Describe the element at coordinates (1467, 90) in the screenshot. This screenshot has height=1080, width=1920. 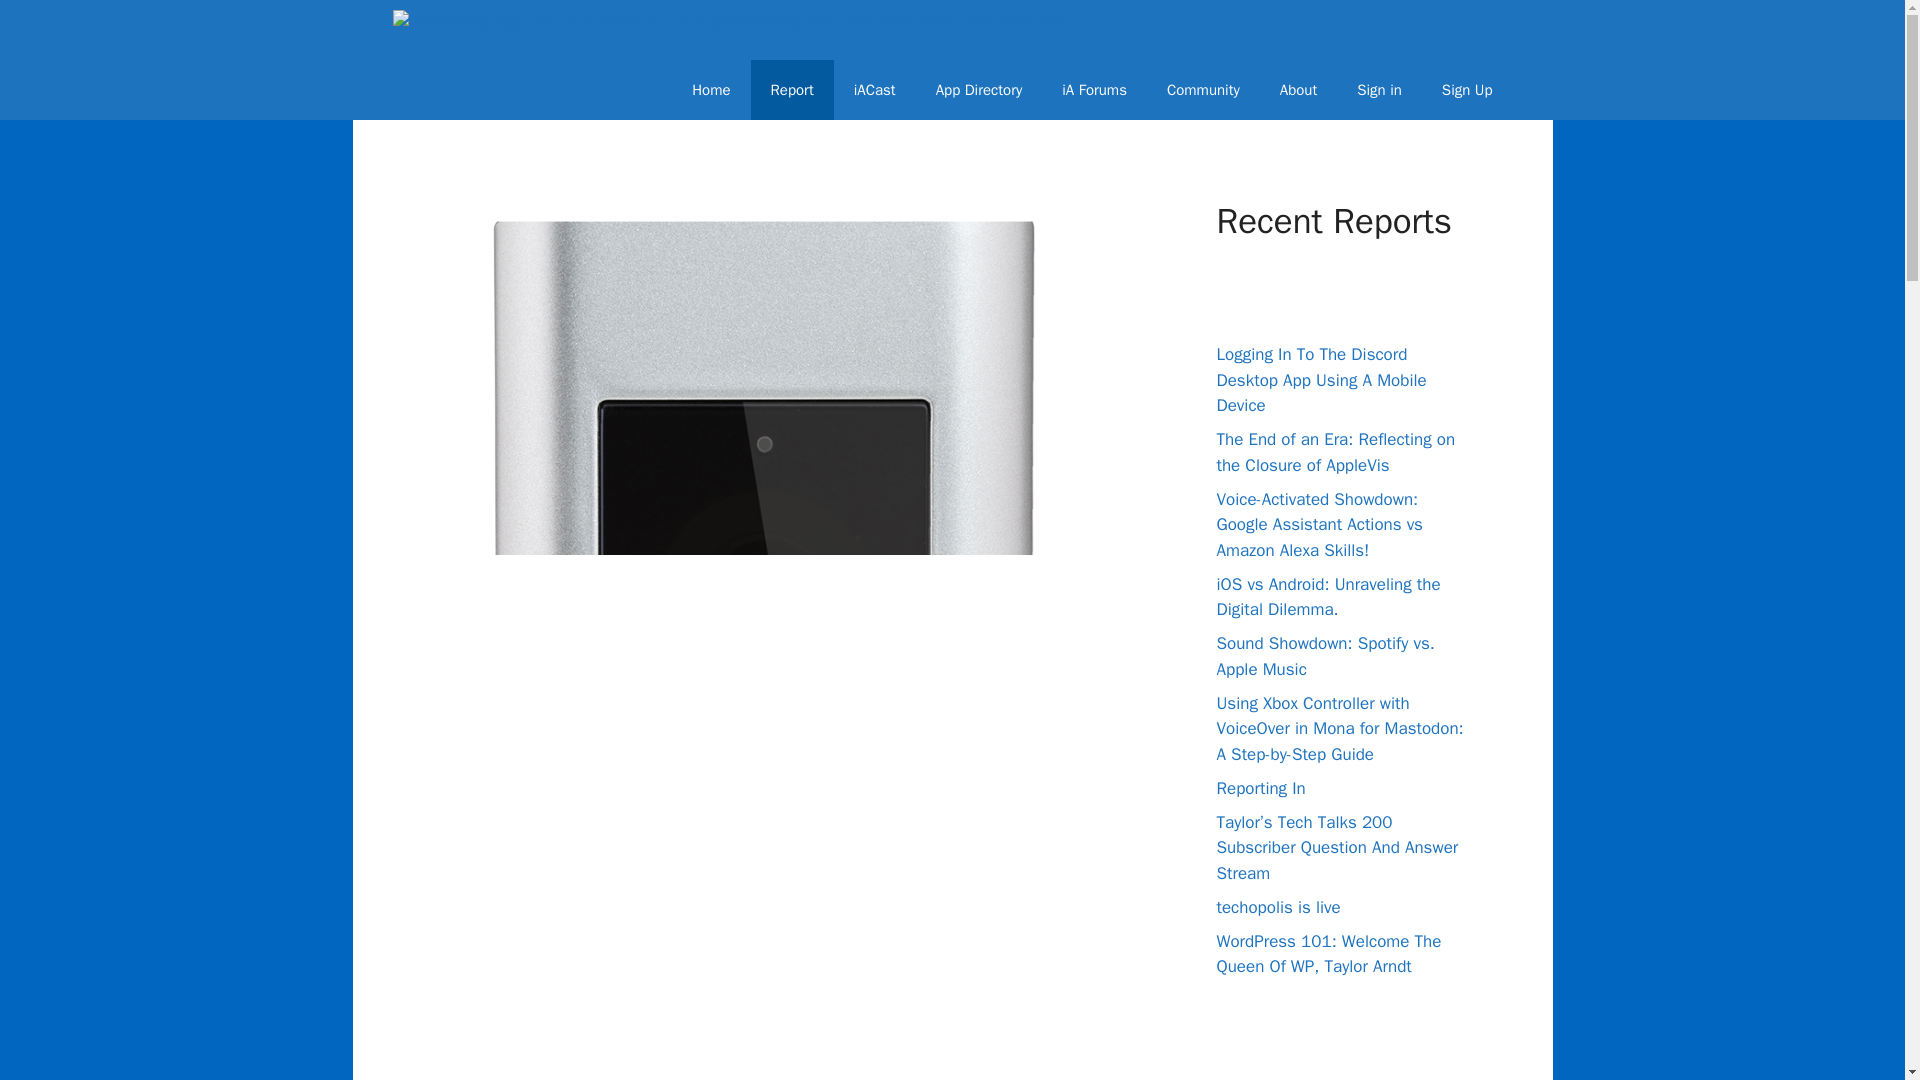
I see `Sign Up` at that location.